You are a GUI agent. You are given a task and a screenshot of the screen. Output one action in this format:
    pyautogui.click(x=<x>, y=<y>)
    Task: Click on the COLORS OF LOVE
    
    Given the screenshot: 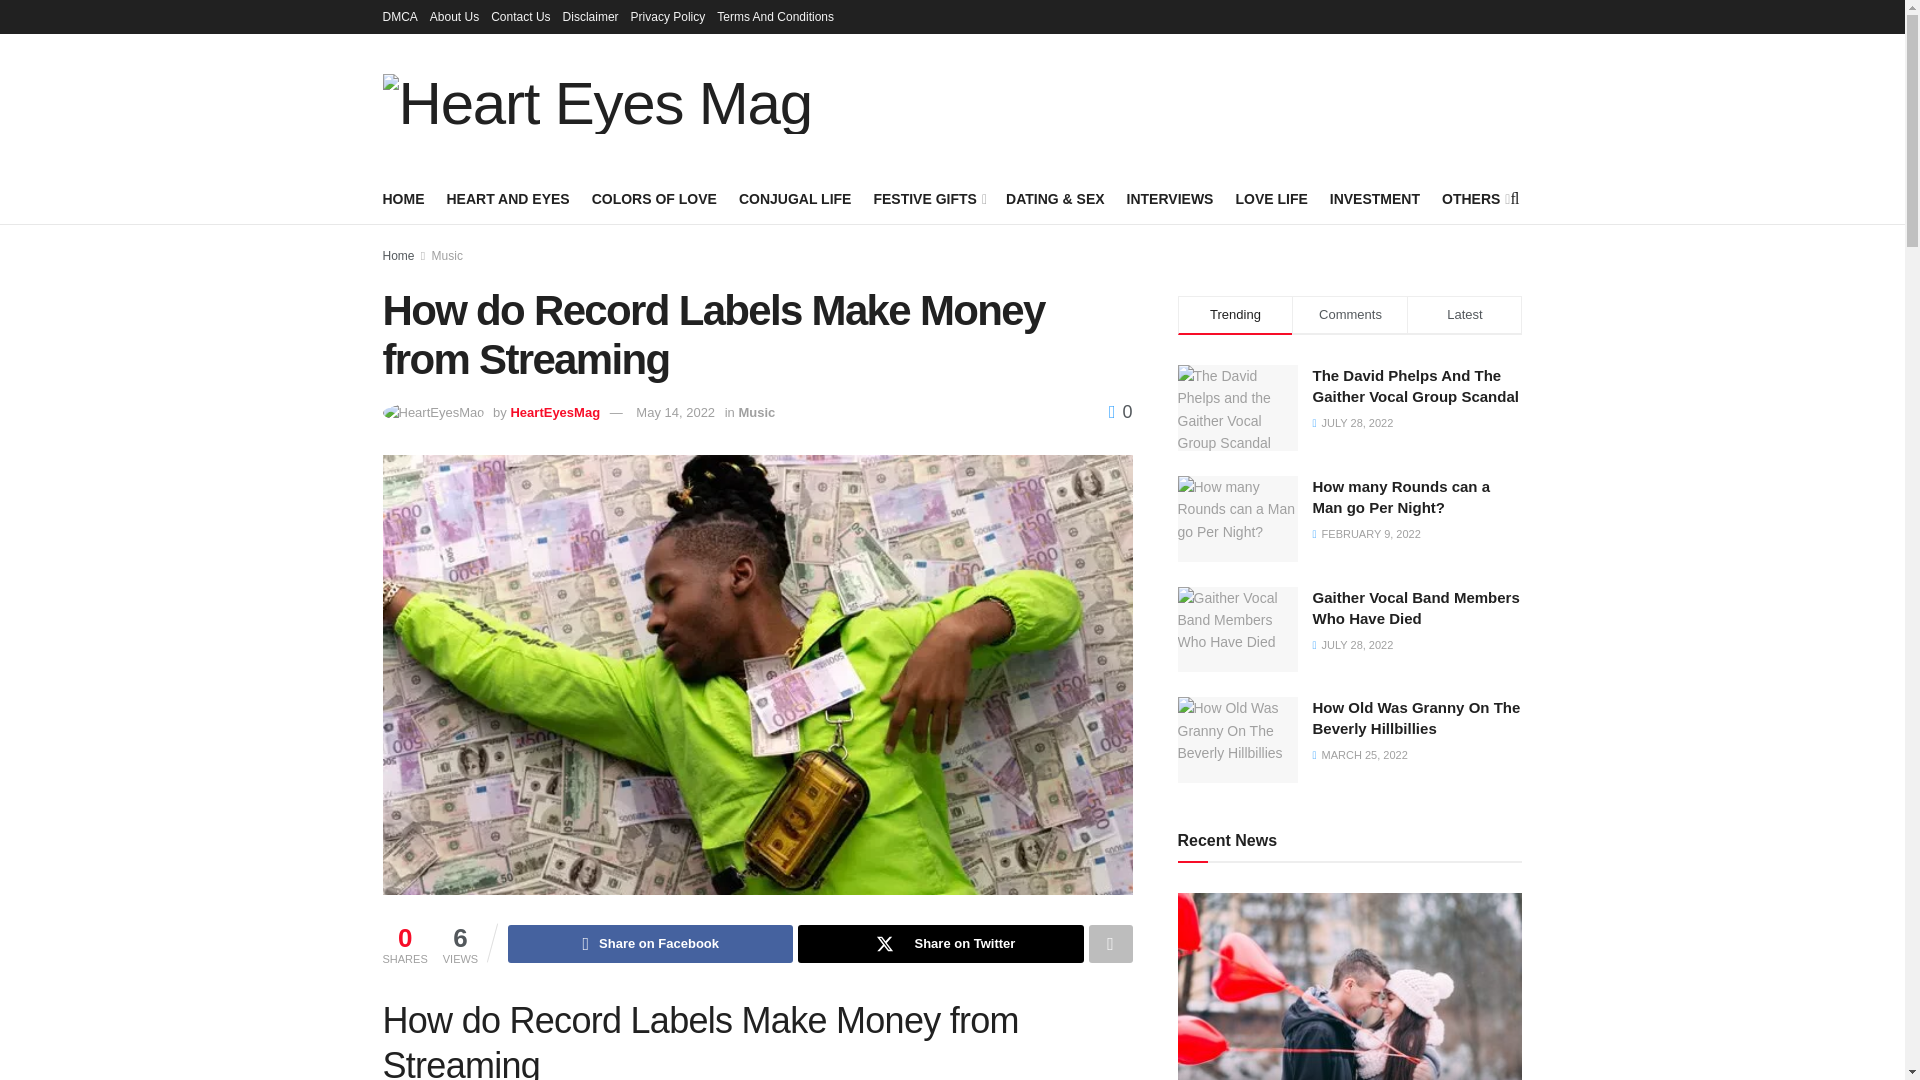 What is the action you would take?
    pyautogui.click(x=654, y=198)
    